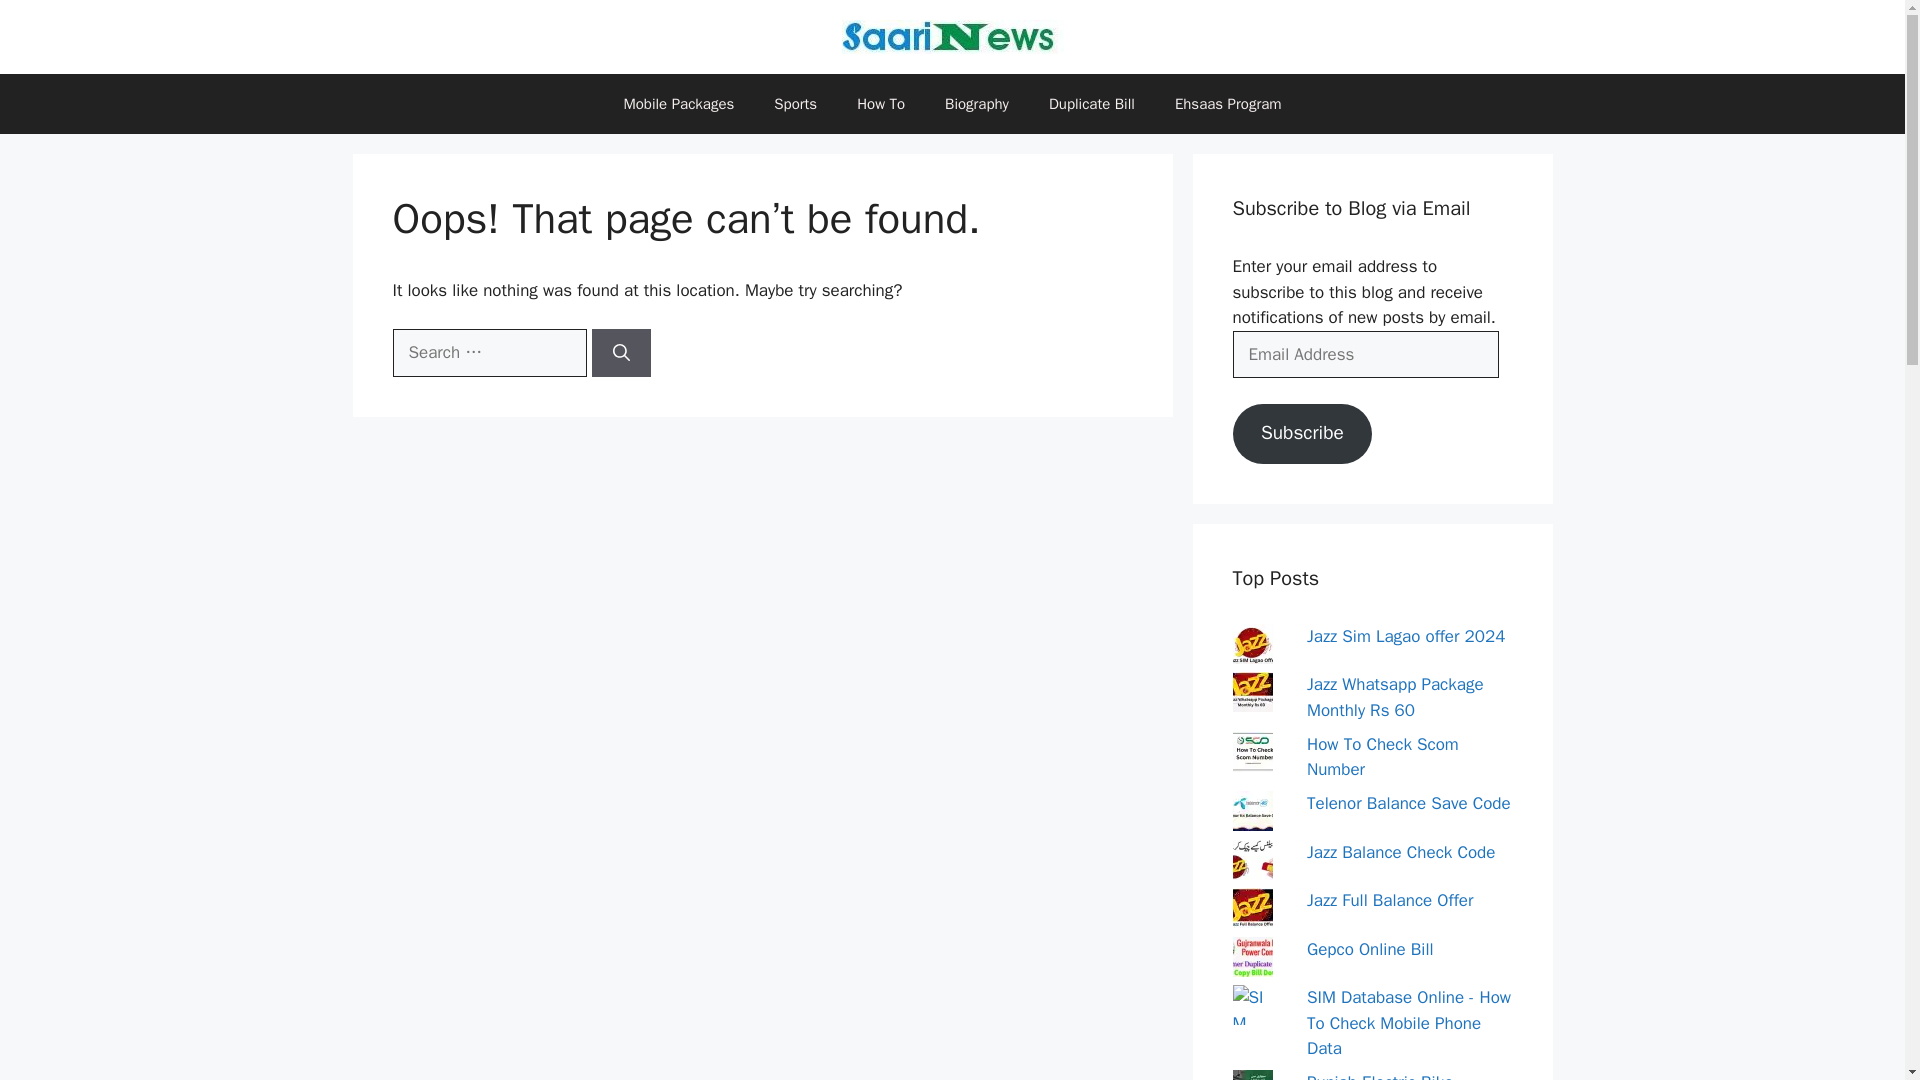 This screenshot has height=1080, width=1920. Describe the element at coordinates (1390, 900) in the screenshot. I see `Jazz Full Balance Offer` at that location.